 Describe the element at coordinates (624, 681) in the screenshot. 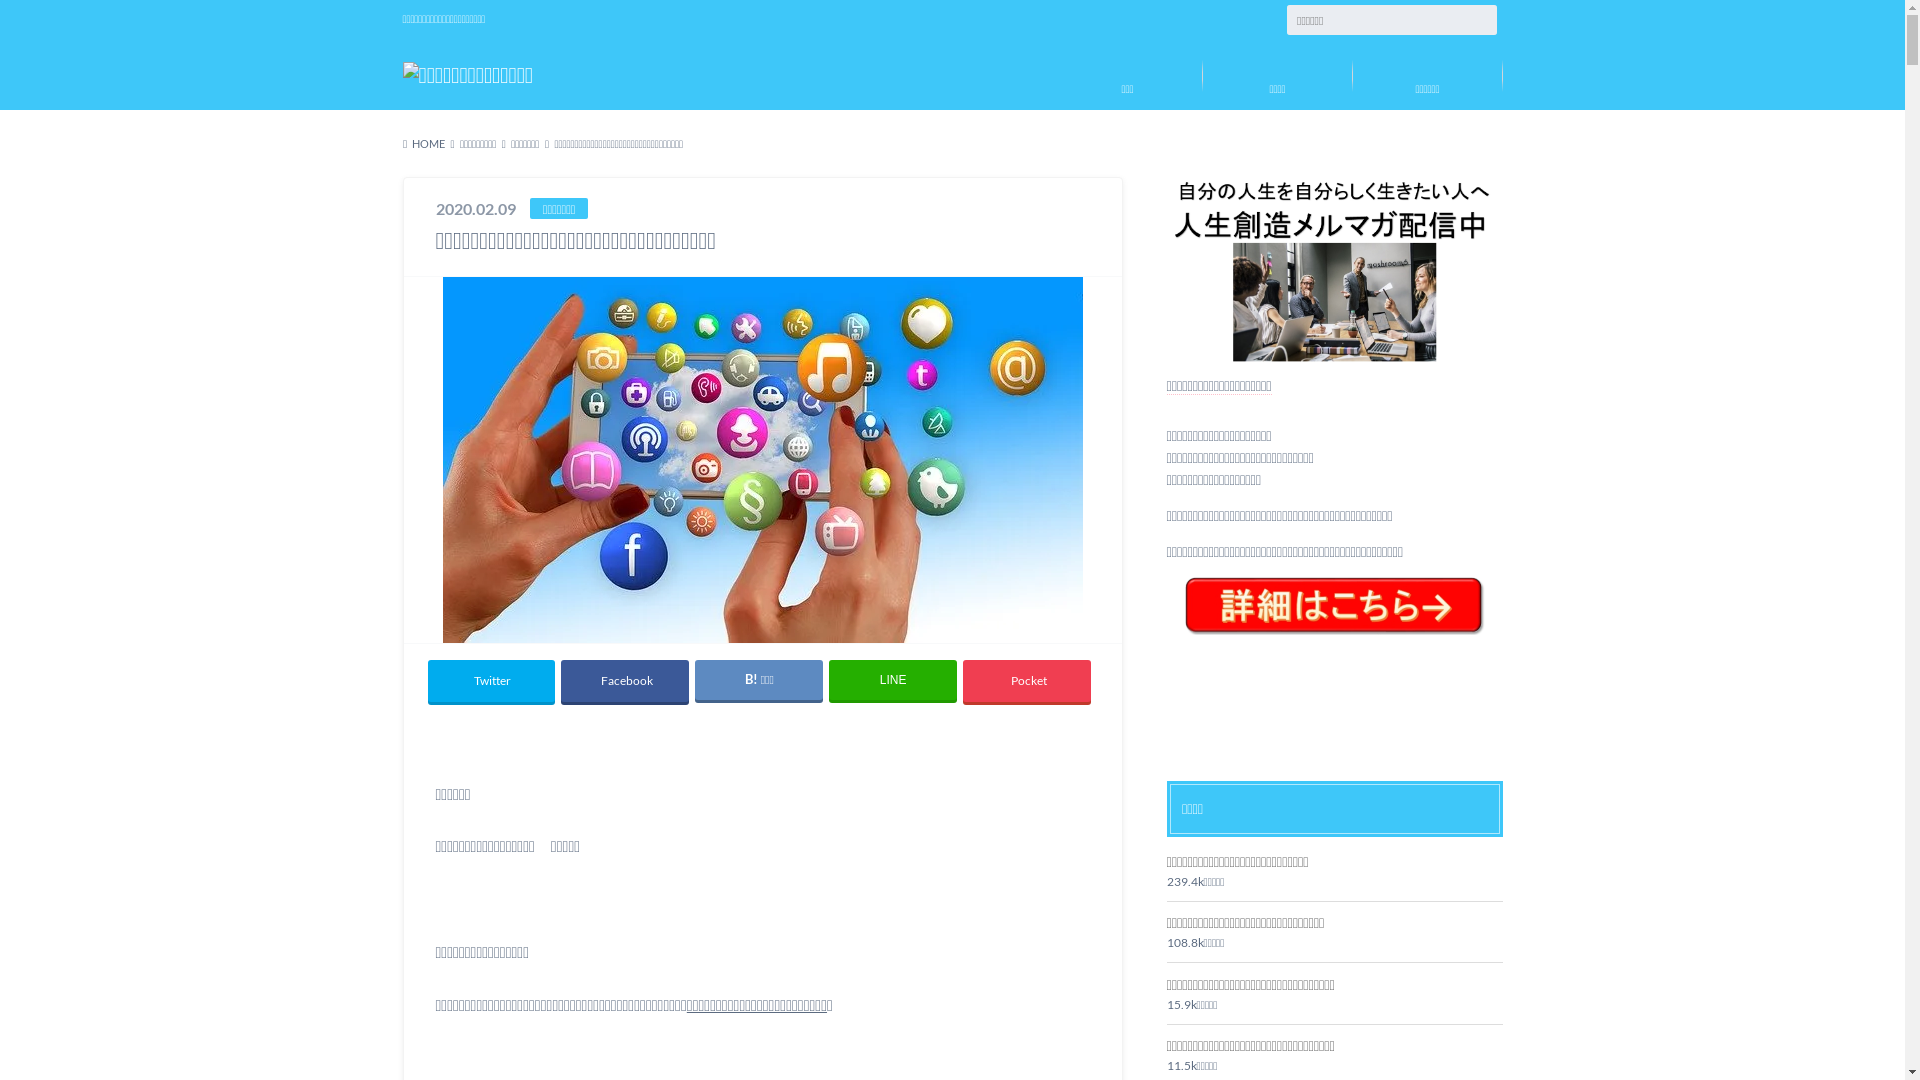

I see `Facebook` at that location.